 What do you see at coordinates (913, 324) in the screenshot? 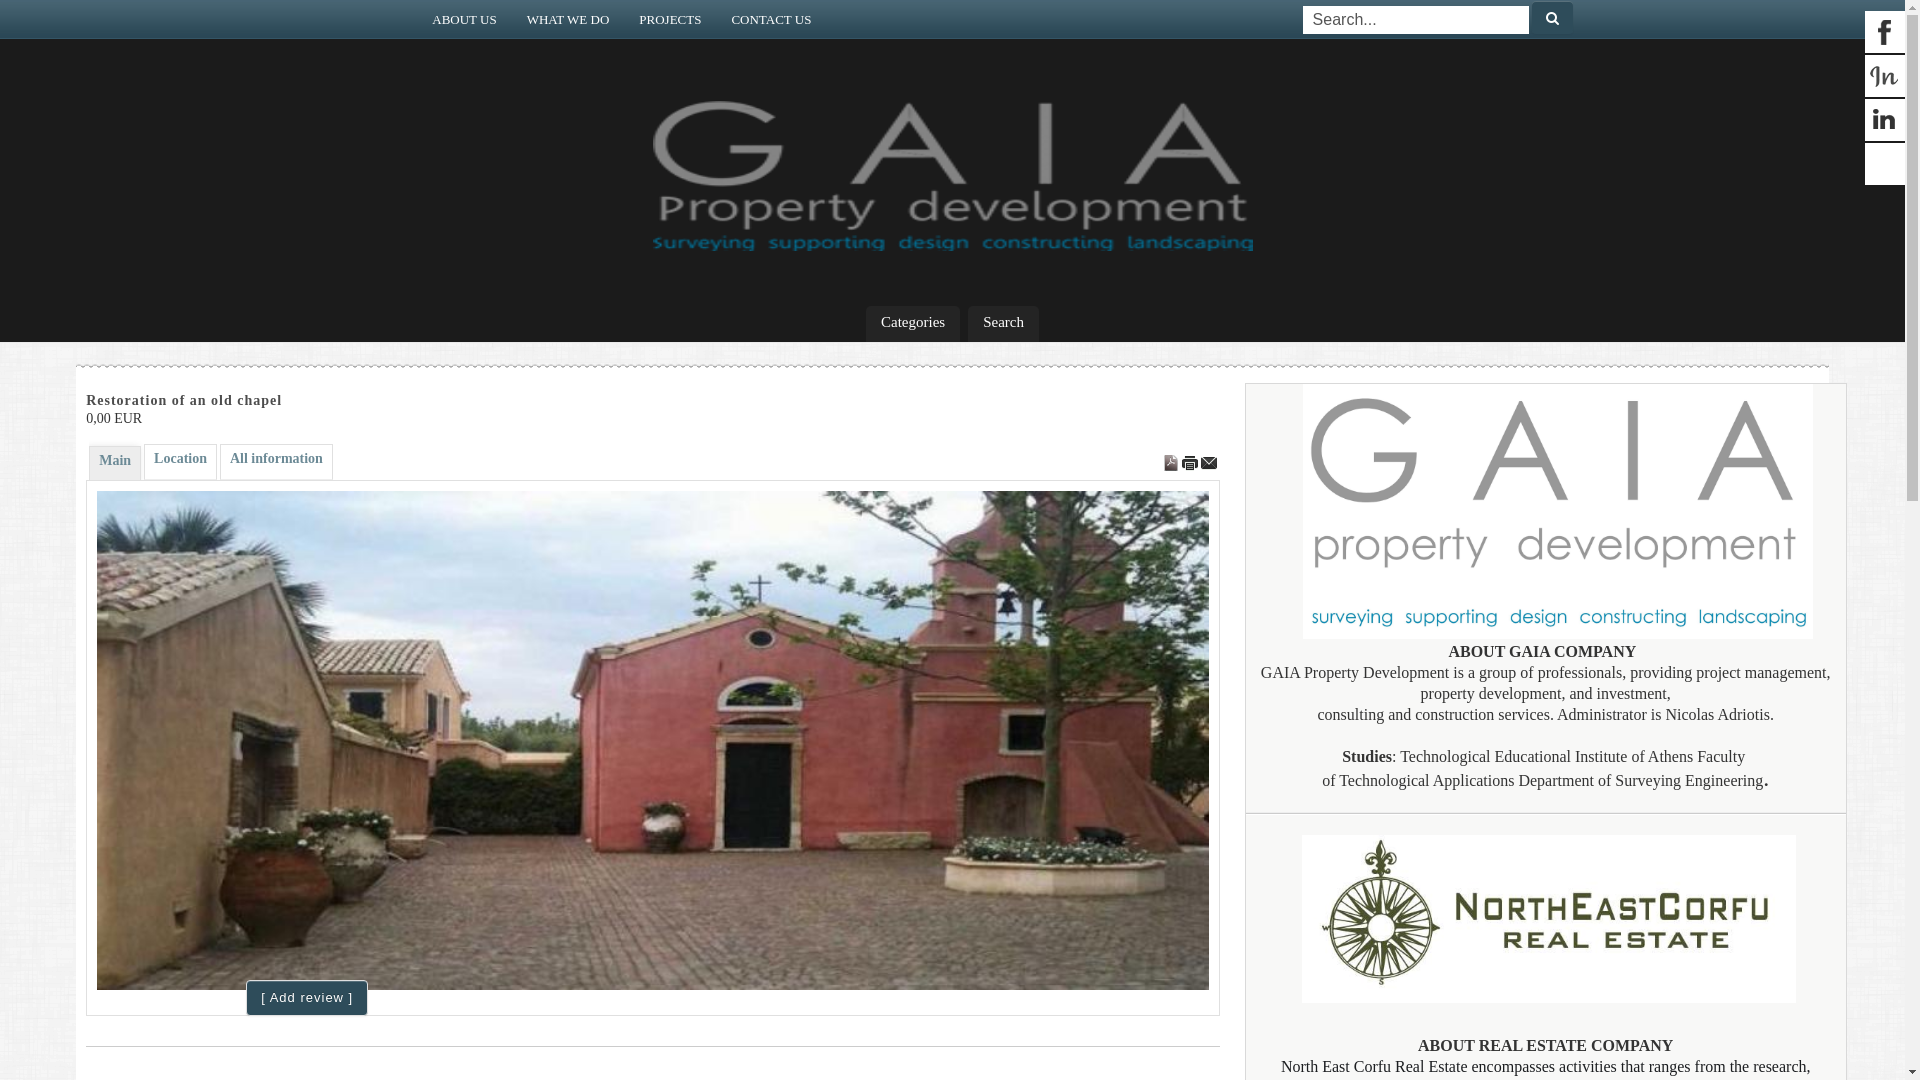
I see `Categories` at bounding box center [913, 324].